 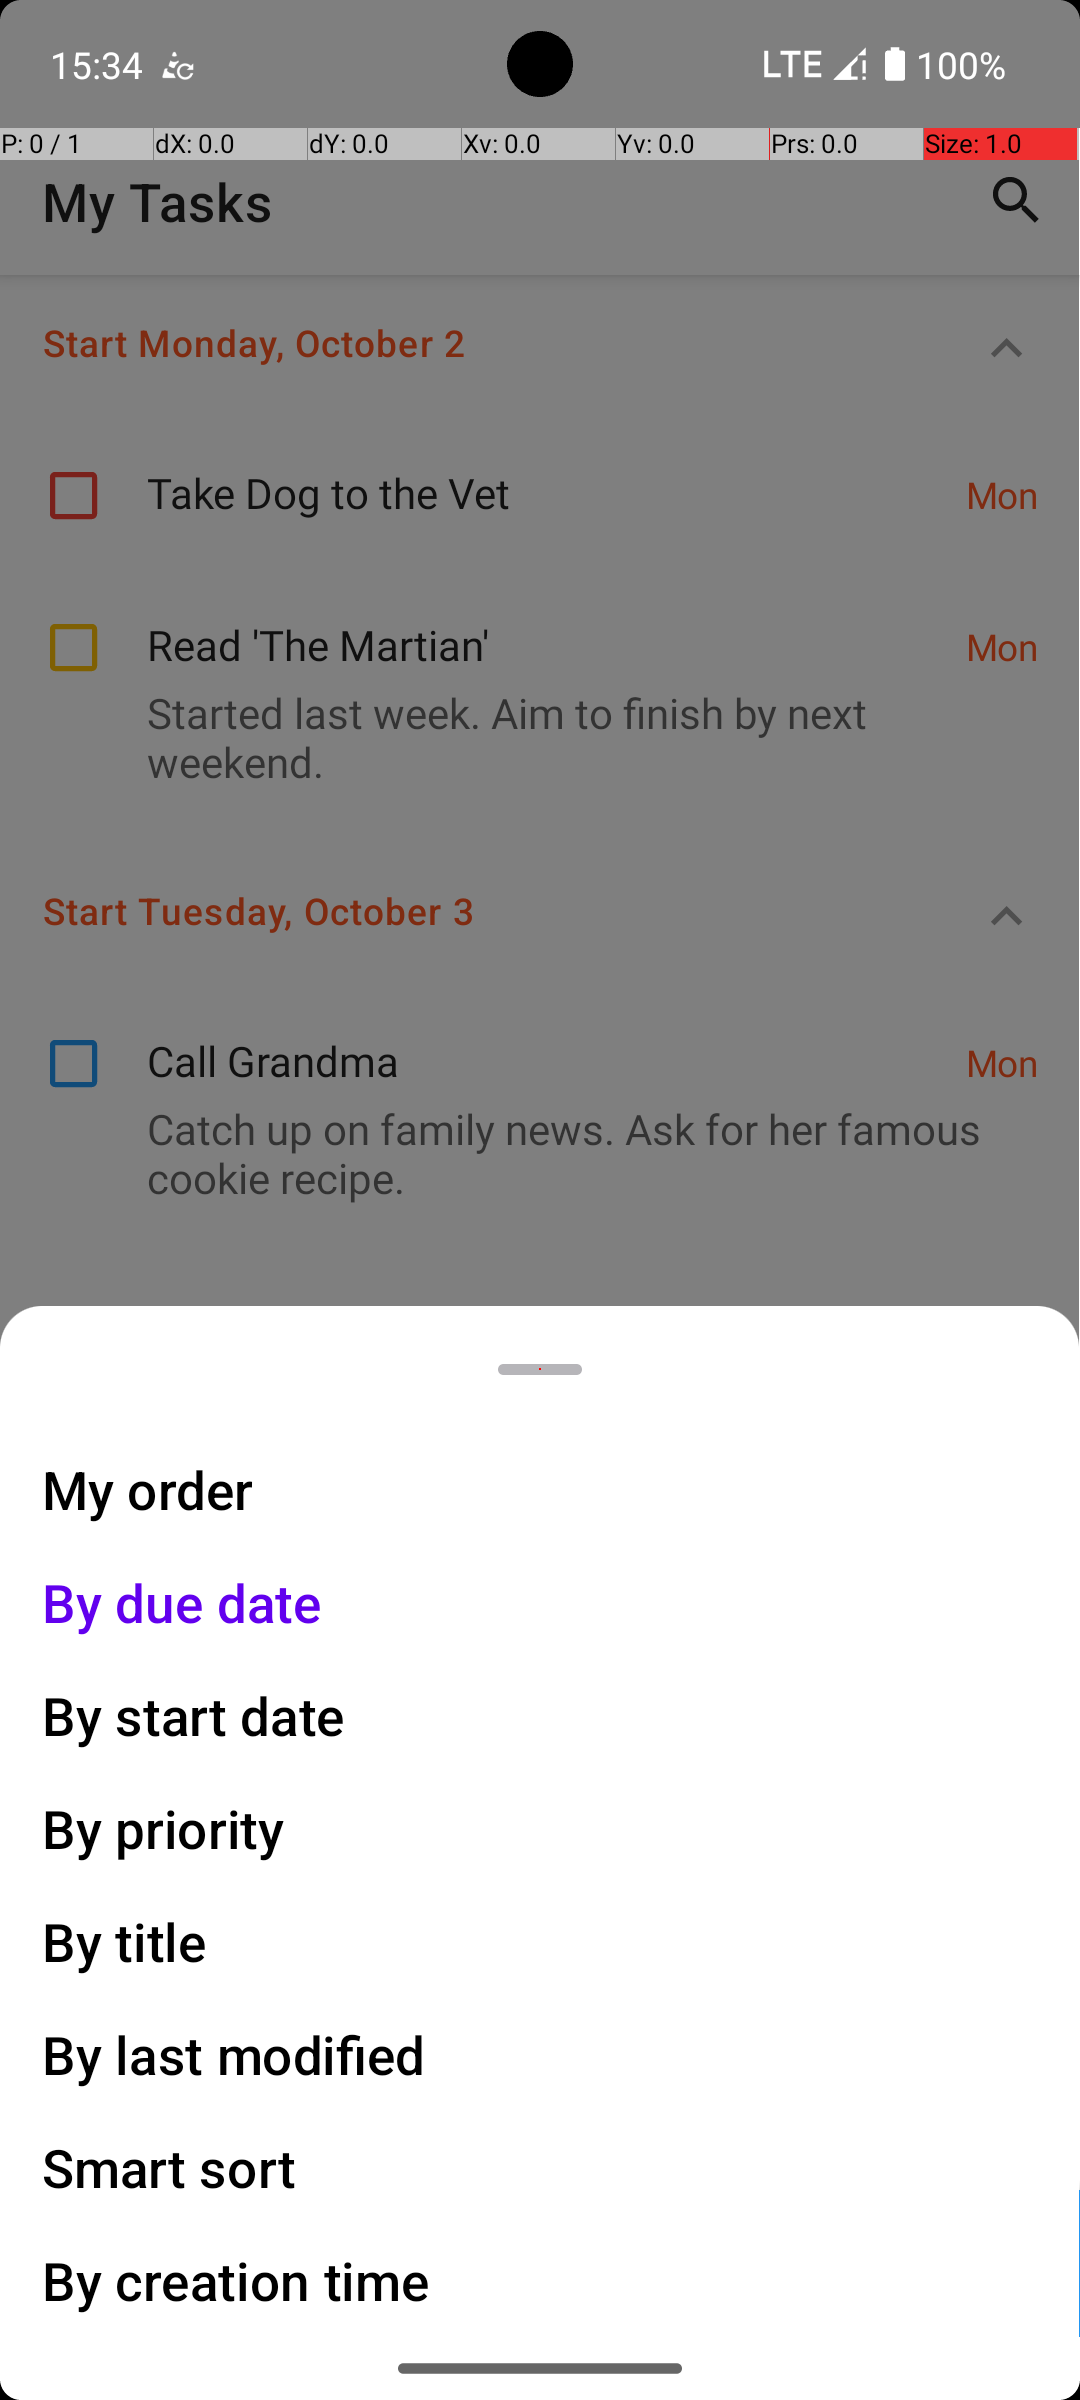 I want to click on By start date, so click(x=194, y=1716).